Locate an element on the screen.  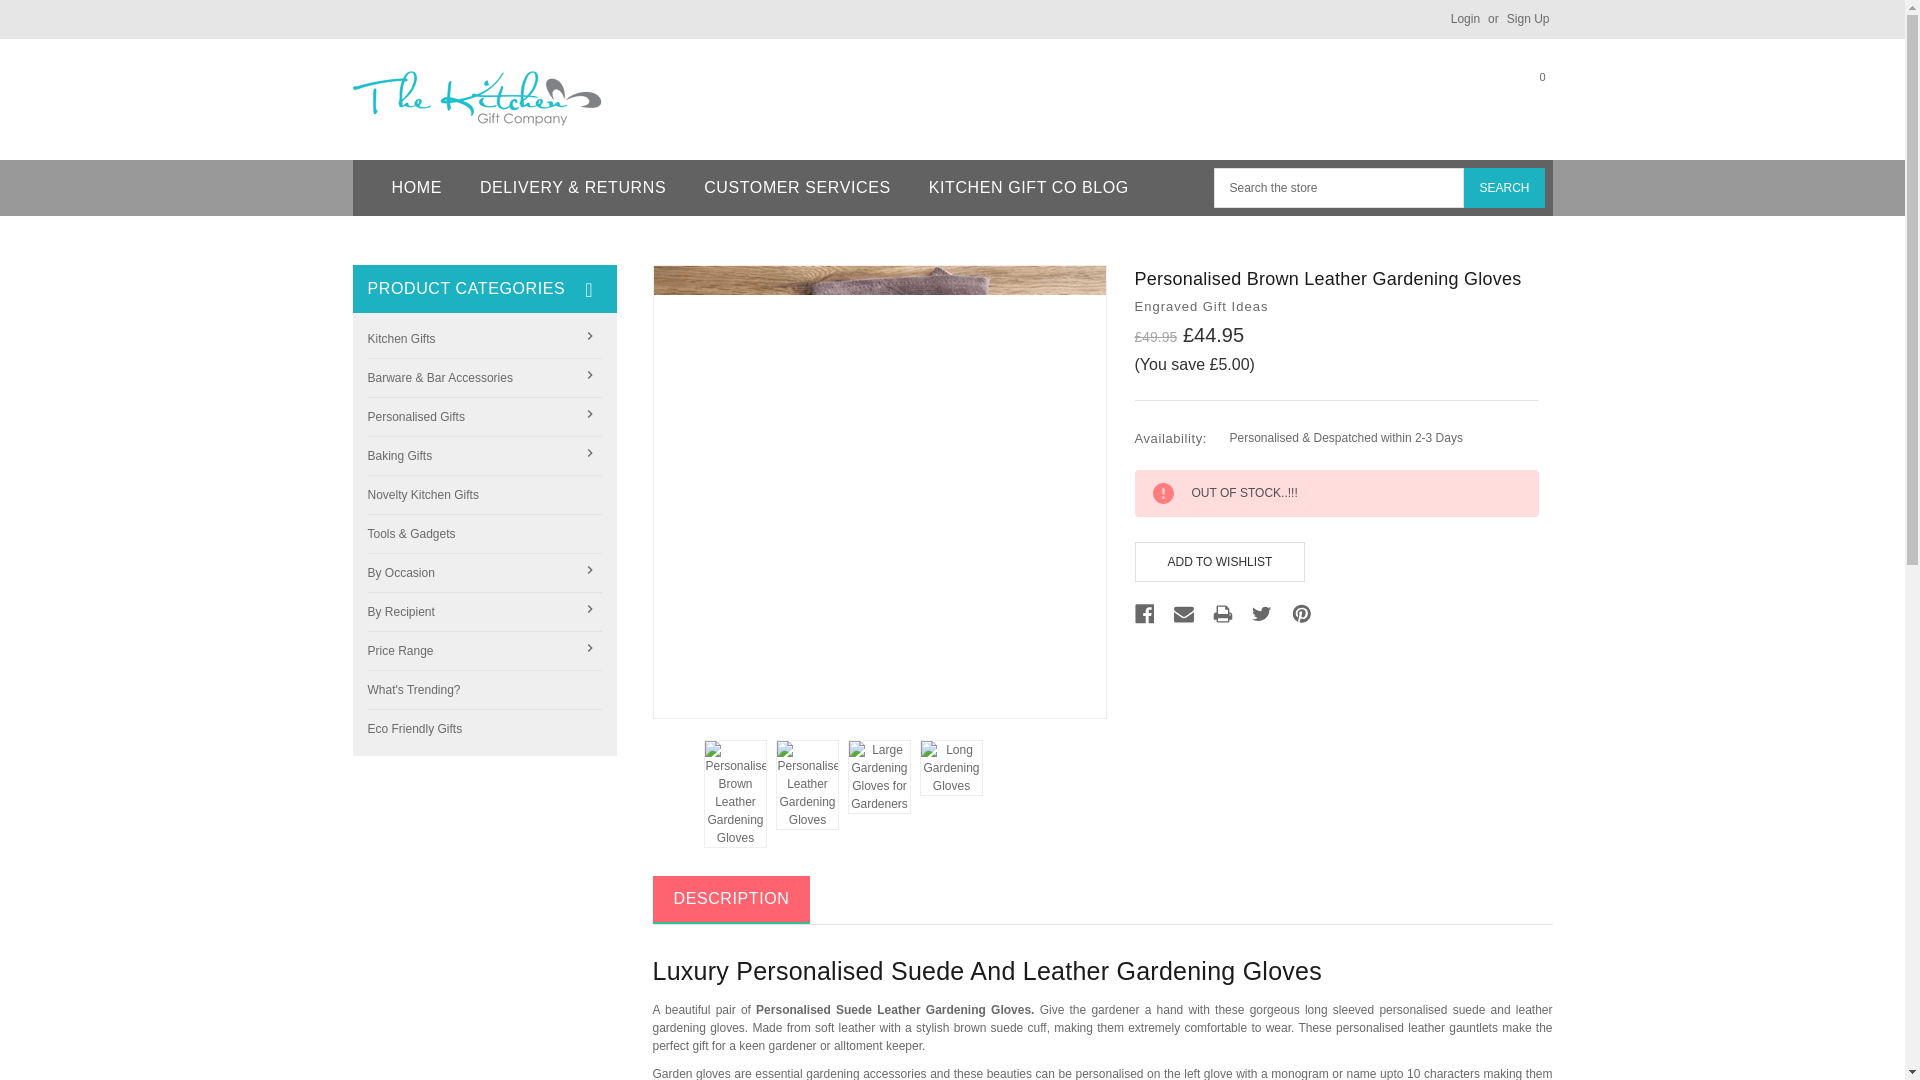
Personalised Gifts is located at coordinates (485, 418).